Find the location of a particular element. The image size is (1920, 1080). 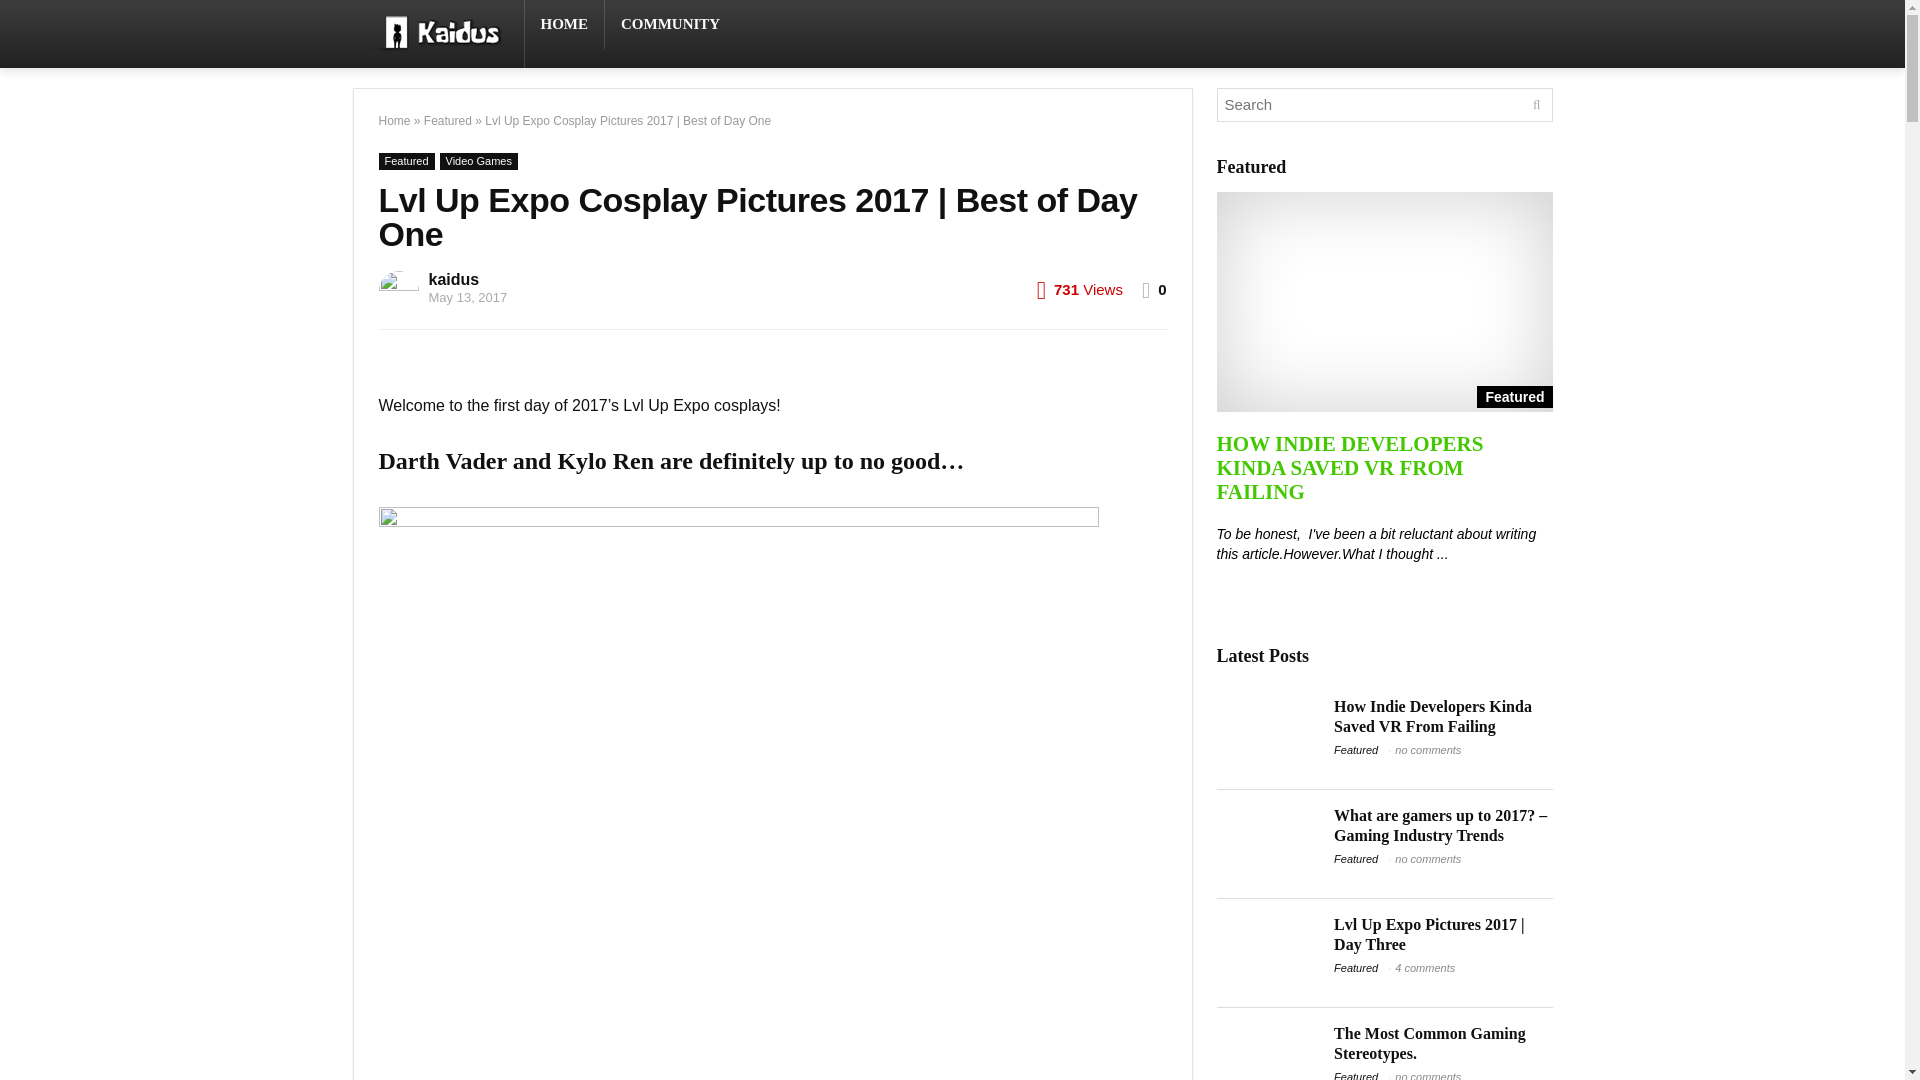

Featured is located at coordinates (1383, 302).